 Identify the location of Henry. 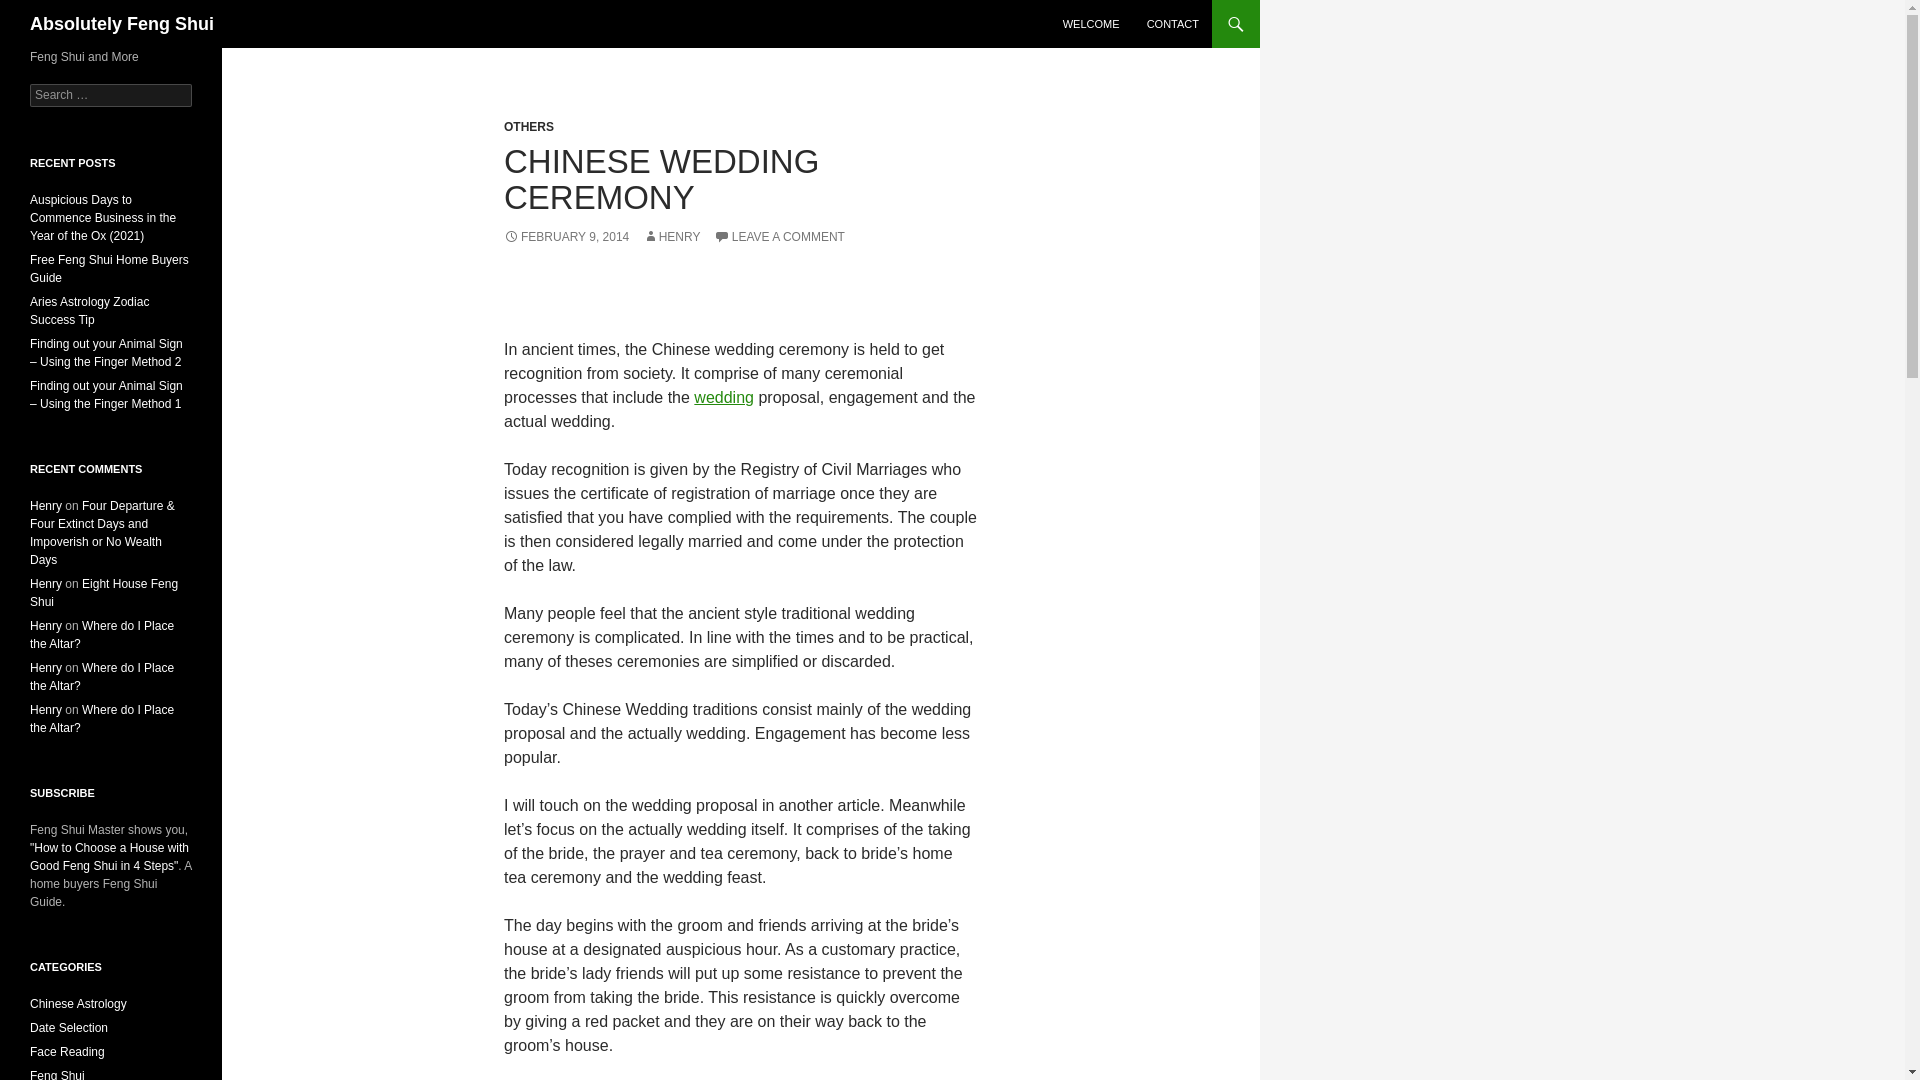
(46, 625).